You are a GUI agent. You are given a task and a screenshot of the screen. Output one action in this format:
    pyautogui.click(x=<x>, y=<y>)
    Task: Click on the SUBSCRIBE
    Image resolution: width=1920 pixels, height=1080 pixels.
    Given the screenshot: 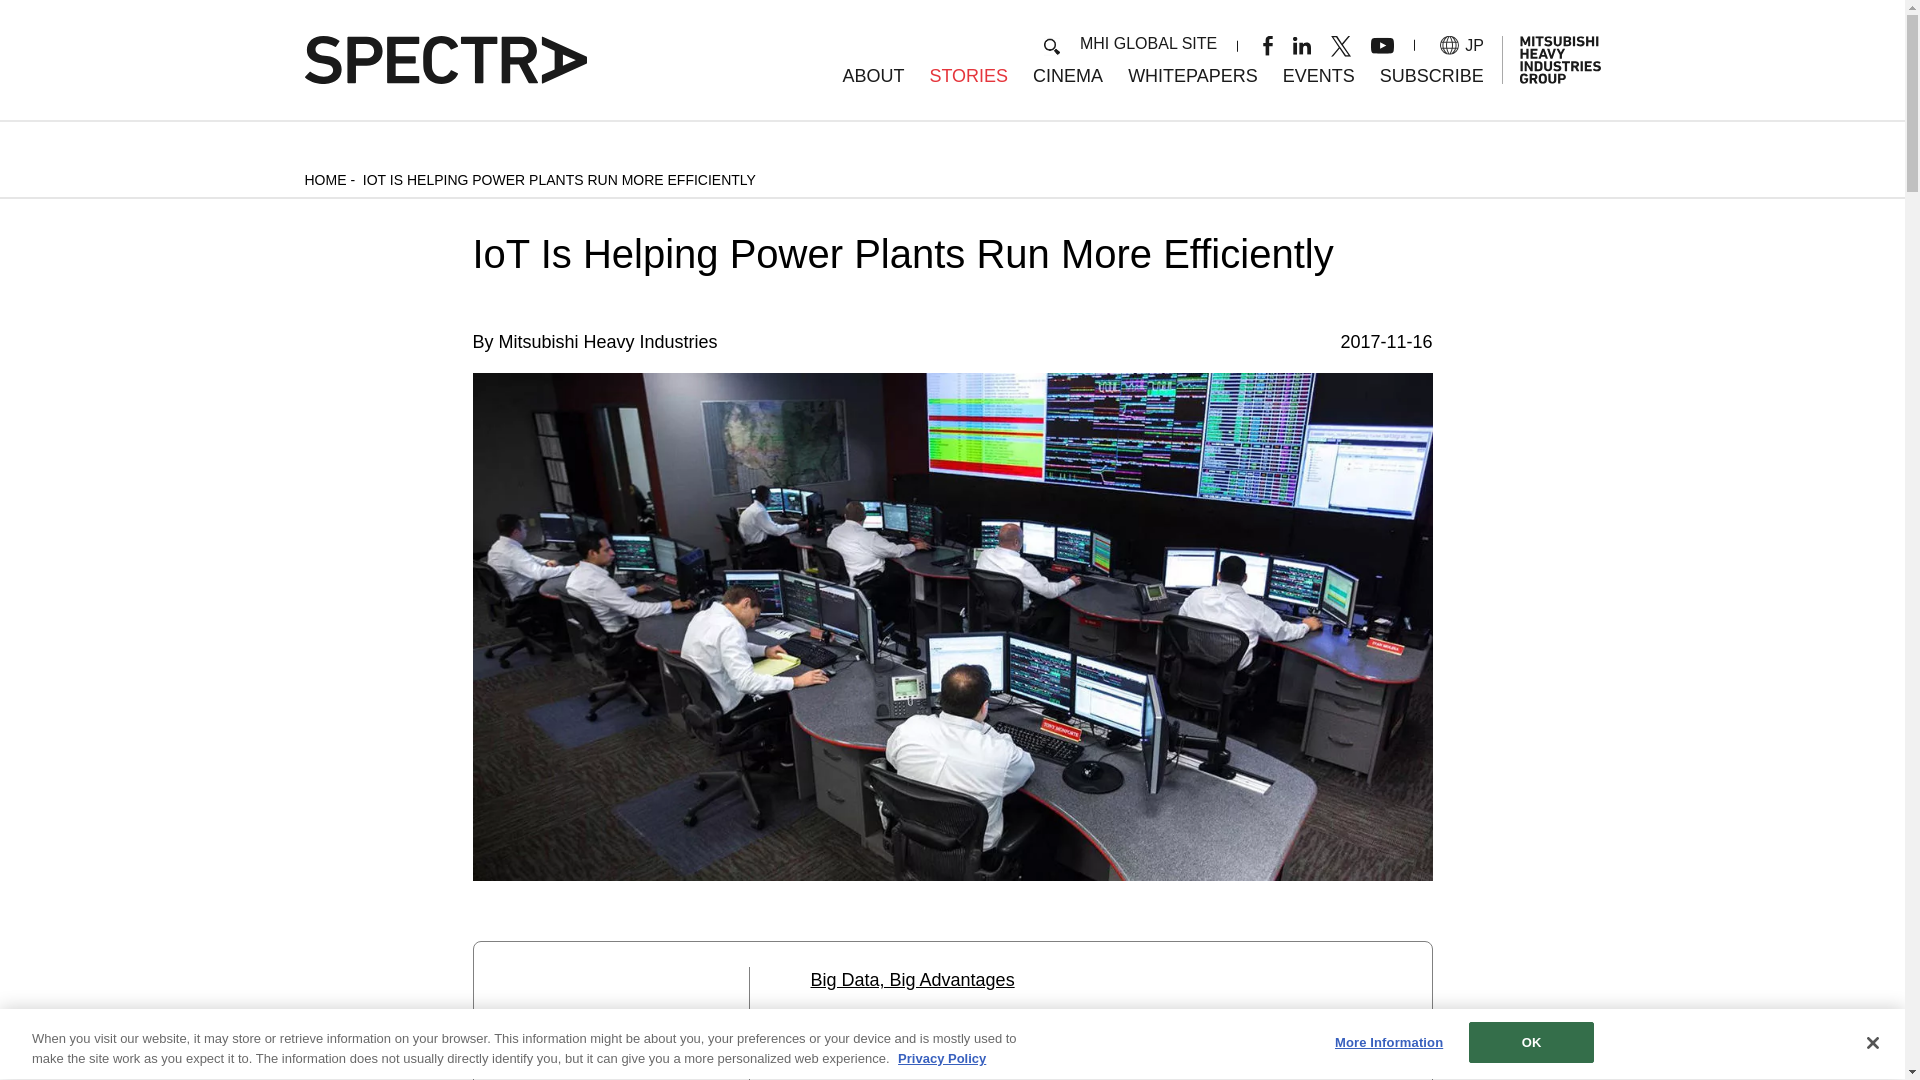 What is the action you would take?
    pyautogui.click(x=1432, y=76)
    